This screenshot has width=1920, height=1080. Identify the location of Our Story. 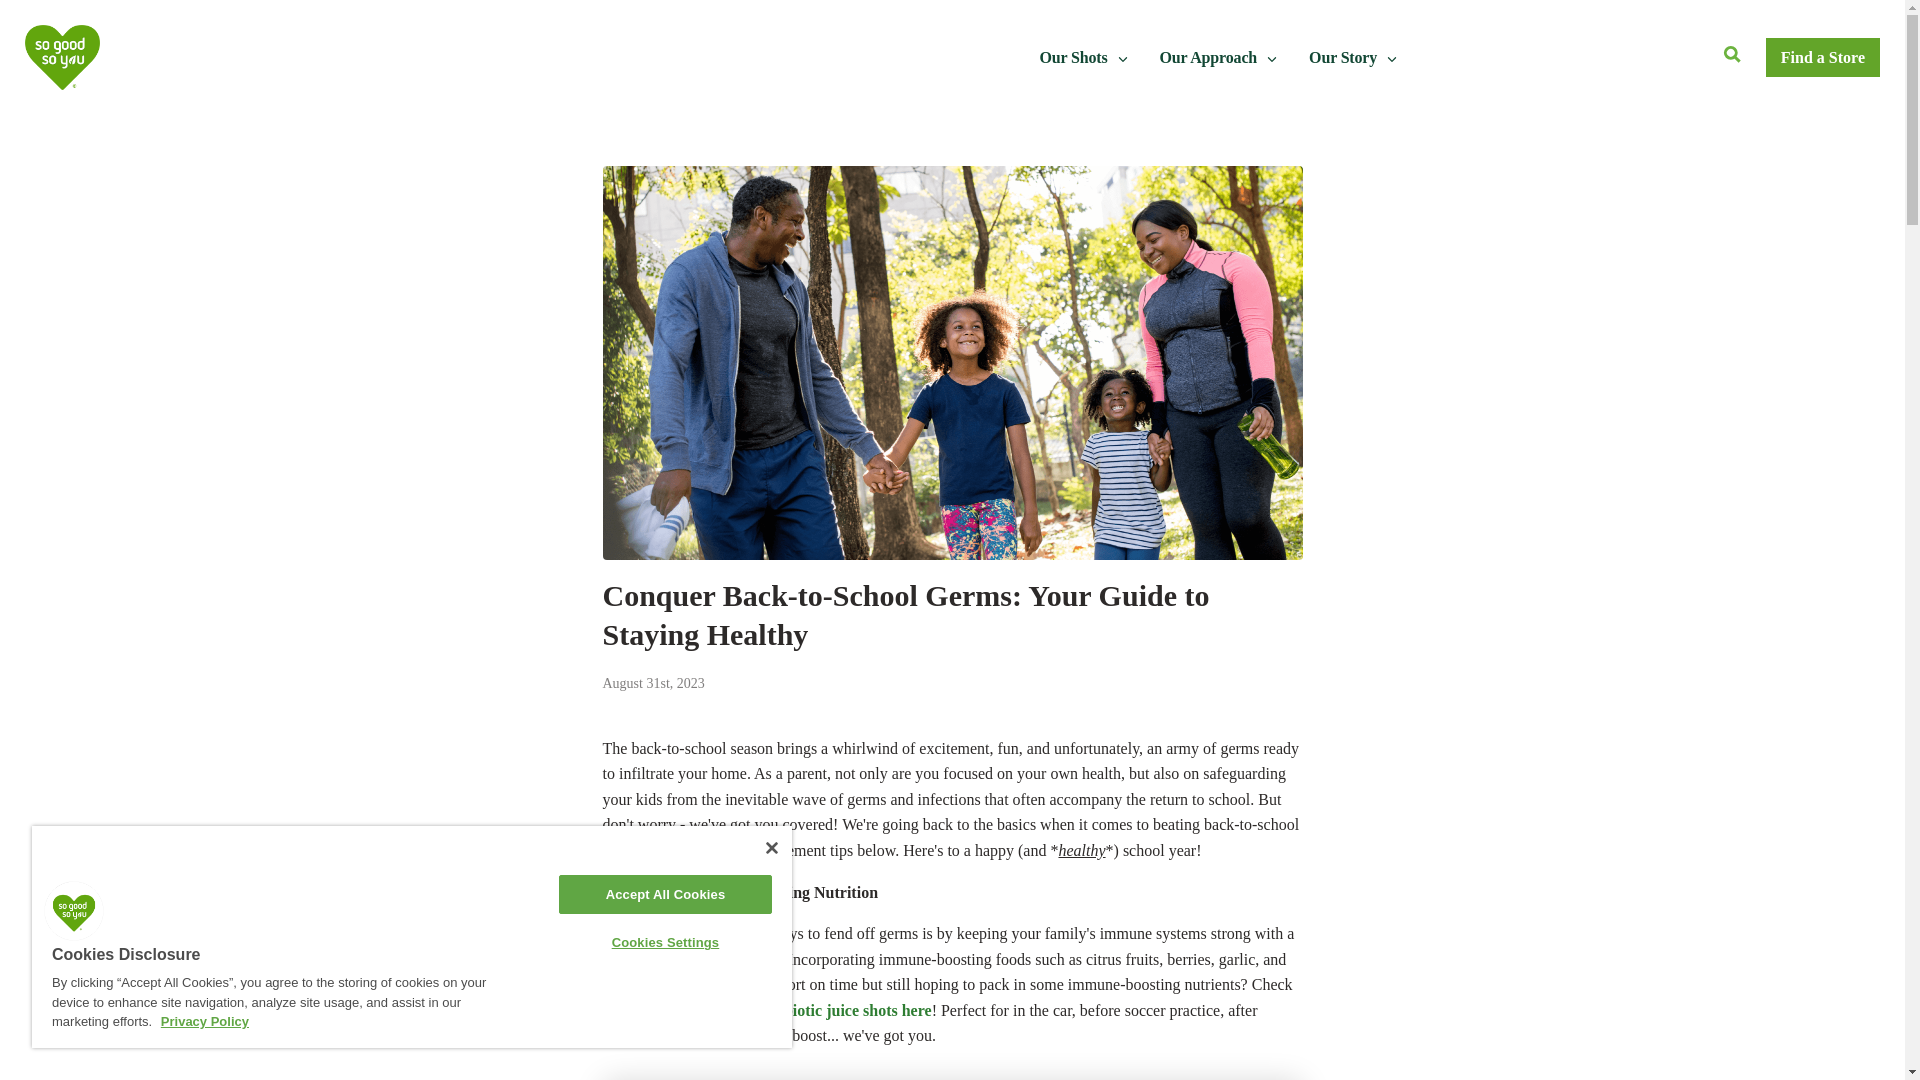
(1352, 57).